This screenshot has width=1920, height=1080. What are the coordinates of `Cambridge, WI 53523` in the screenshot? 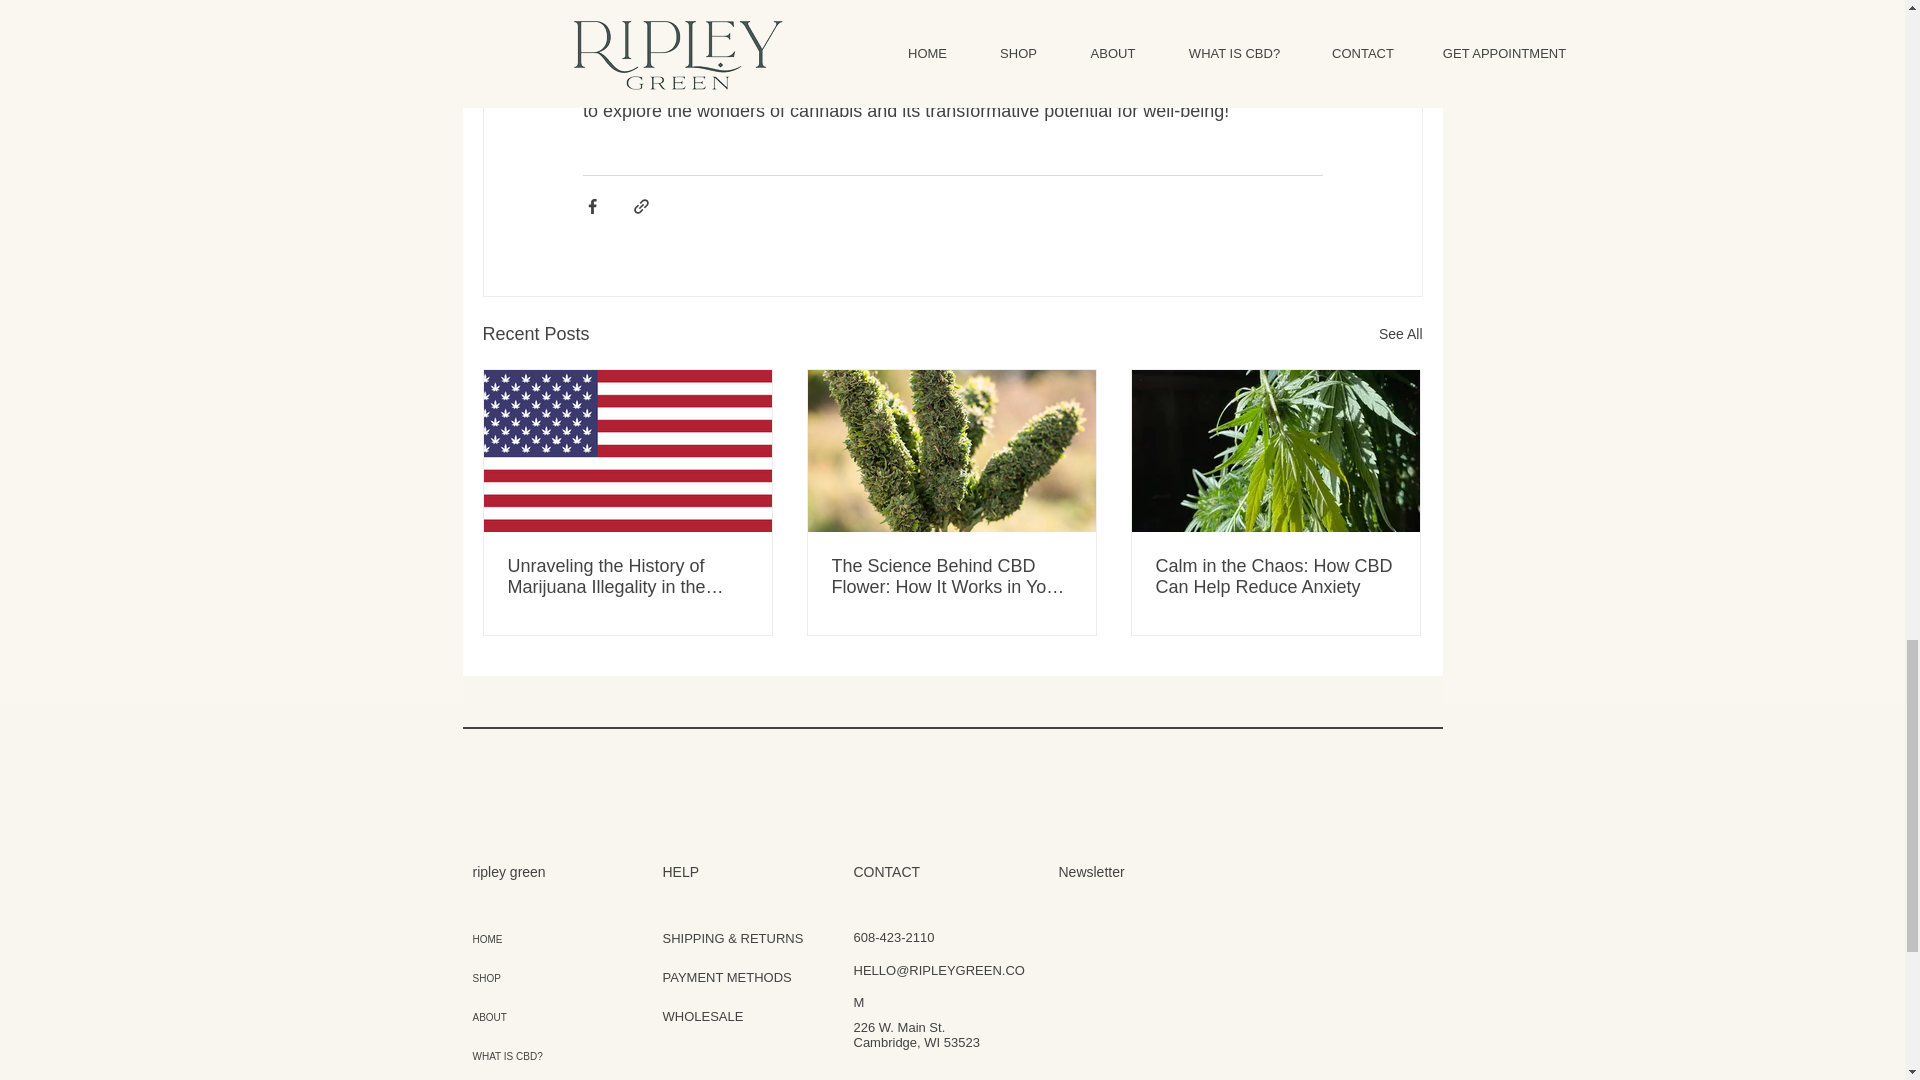 It's located at (916, 1042).